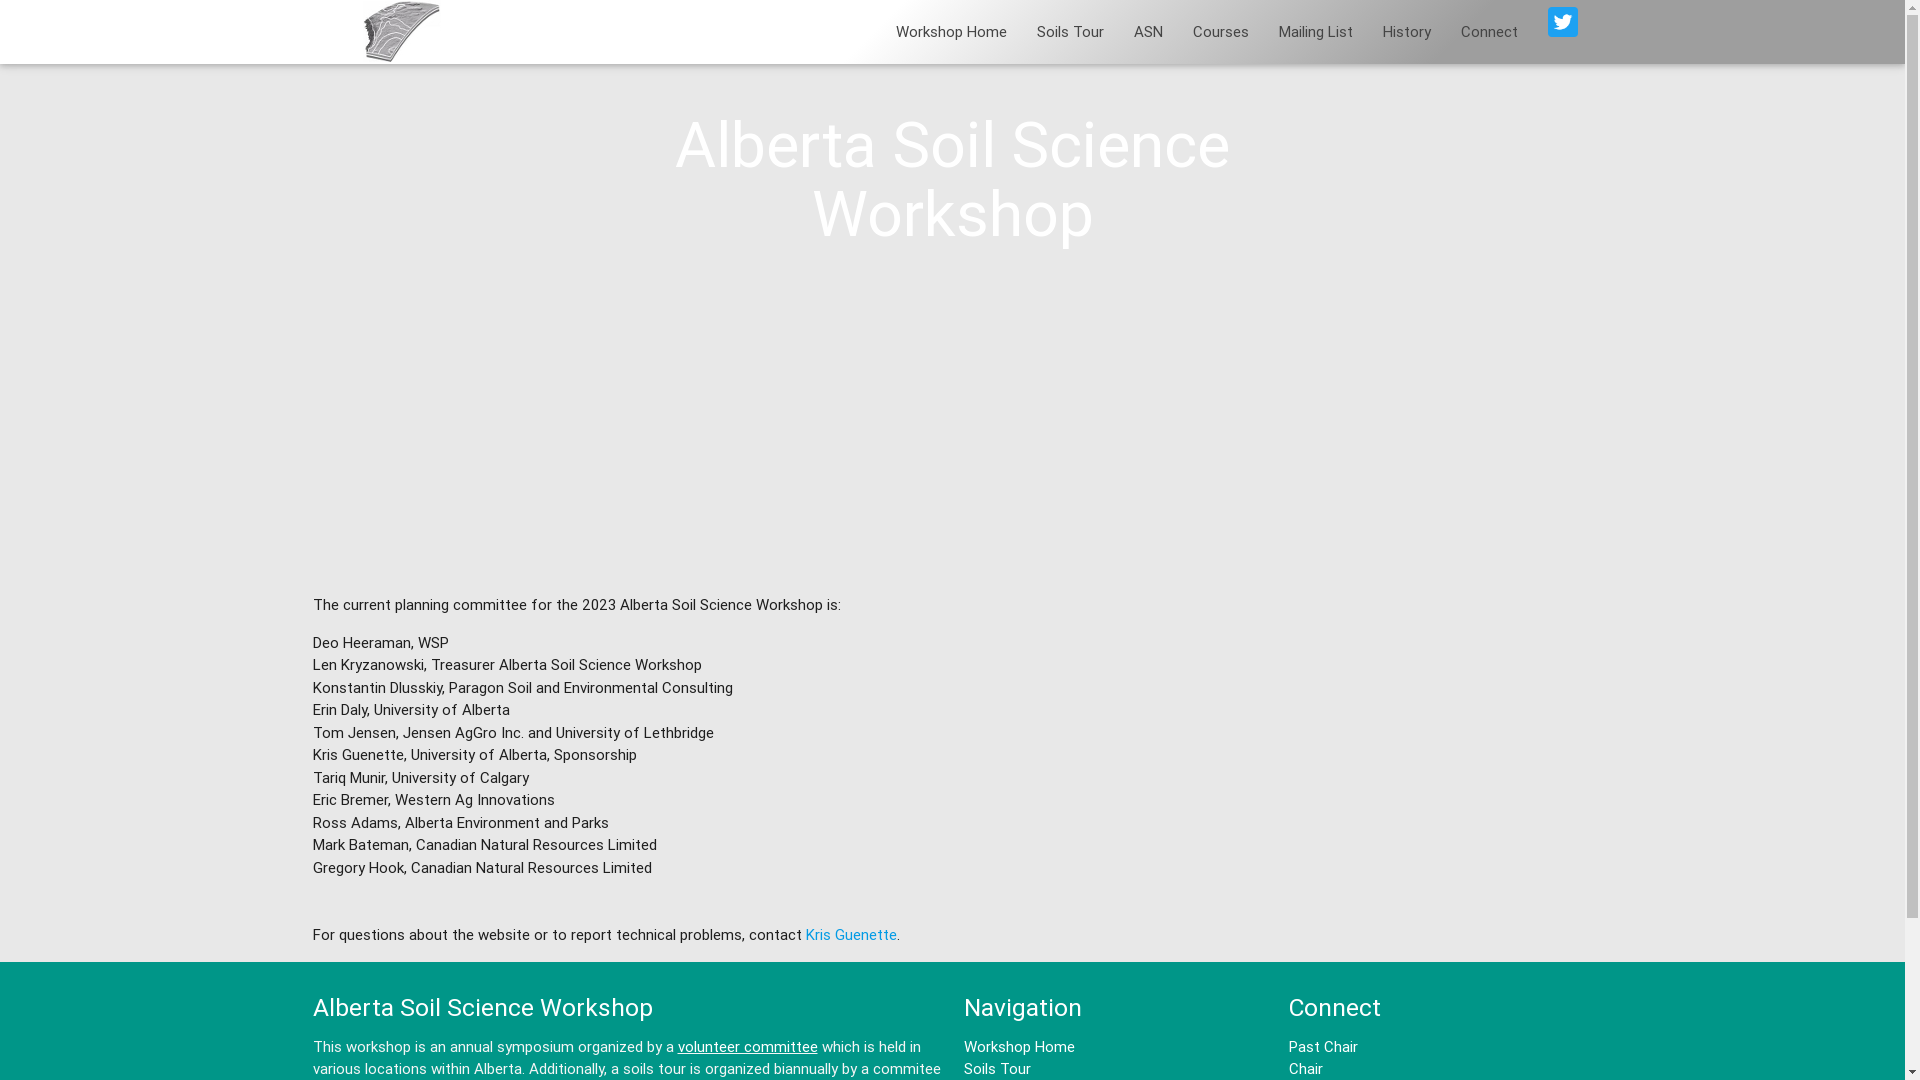 The image size is (1920, 1080). I want to click on Workshop Home, so click(1020, 1046).